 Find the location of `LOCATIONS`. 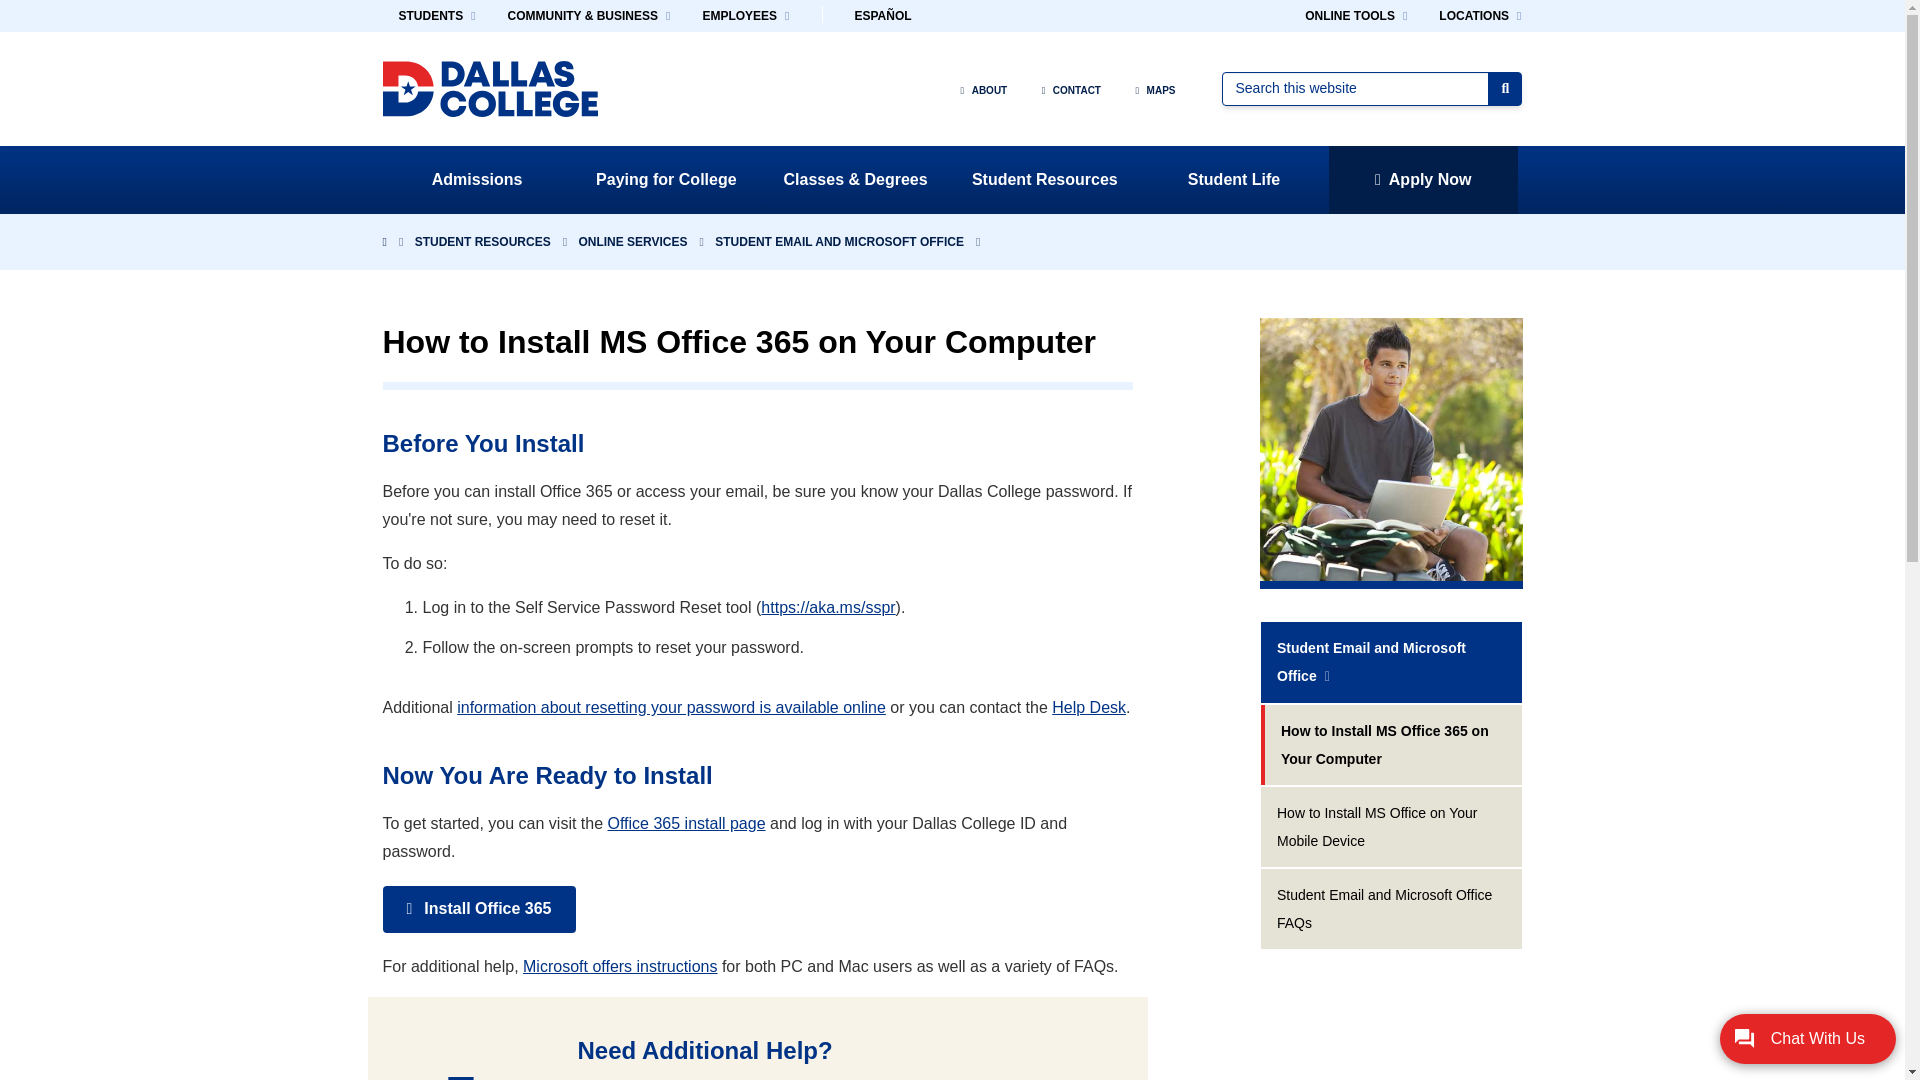

LOCATIONS is located at coordinates (1480, 16).